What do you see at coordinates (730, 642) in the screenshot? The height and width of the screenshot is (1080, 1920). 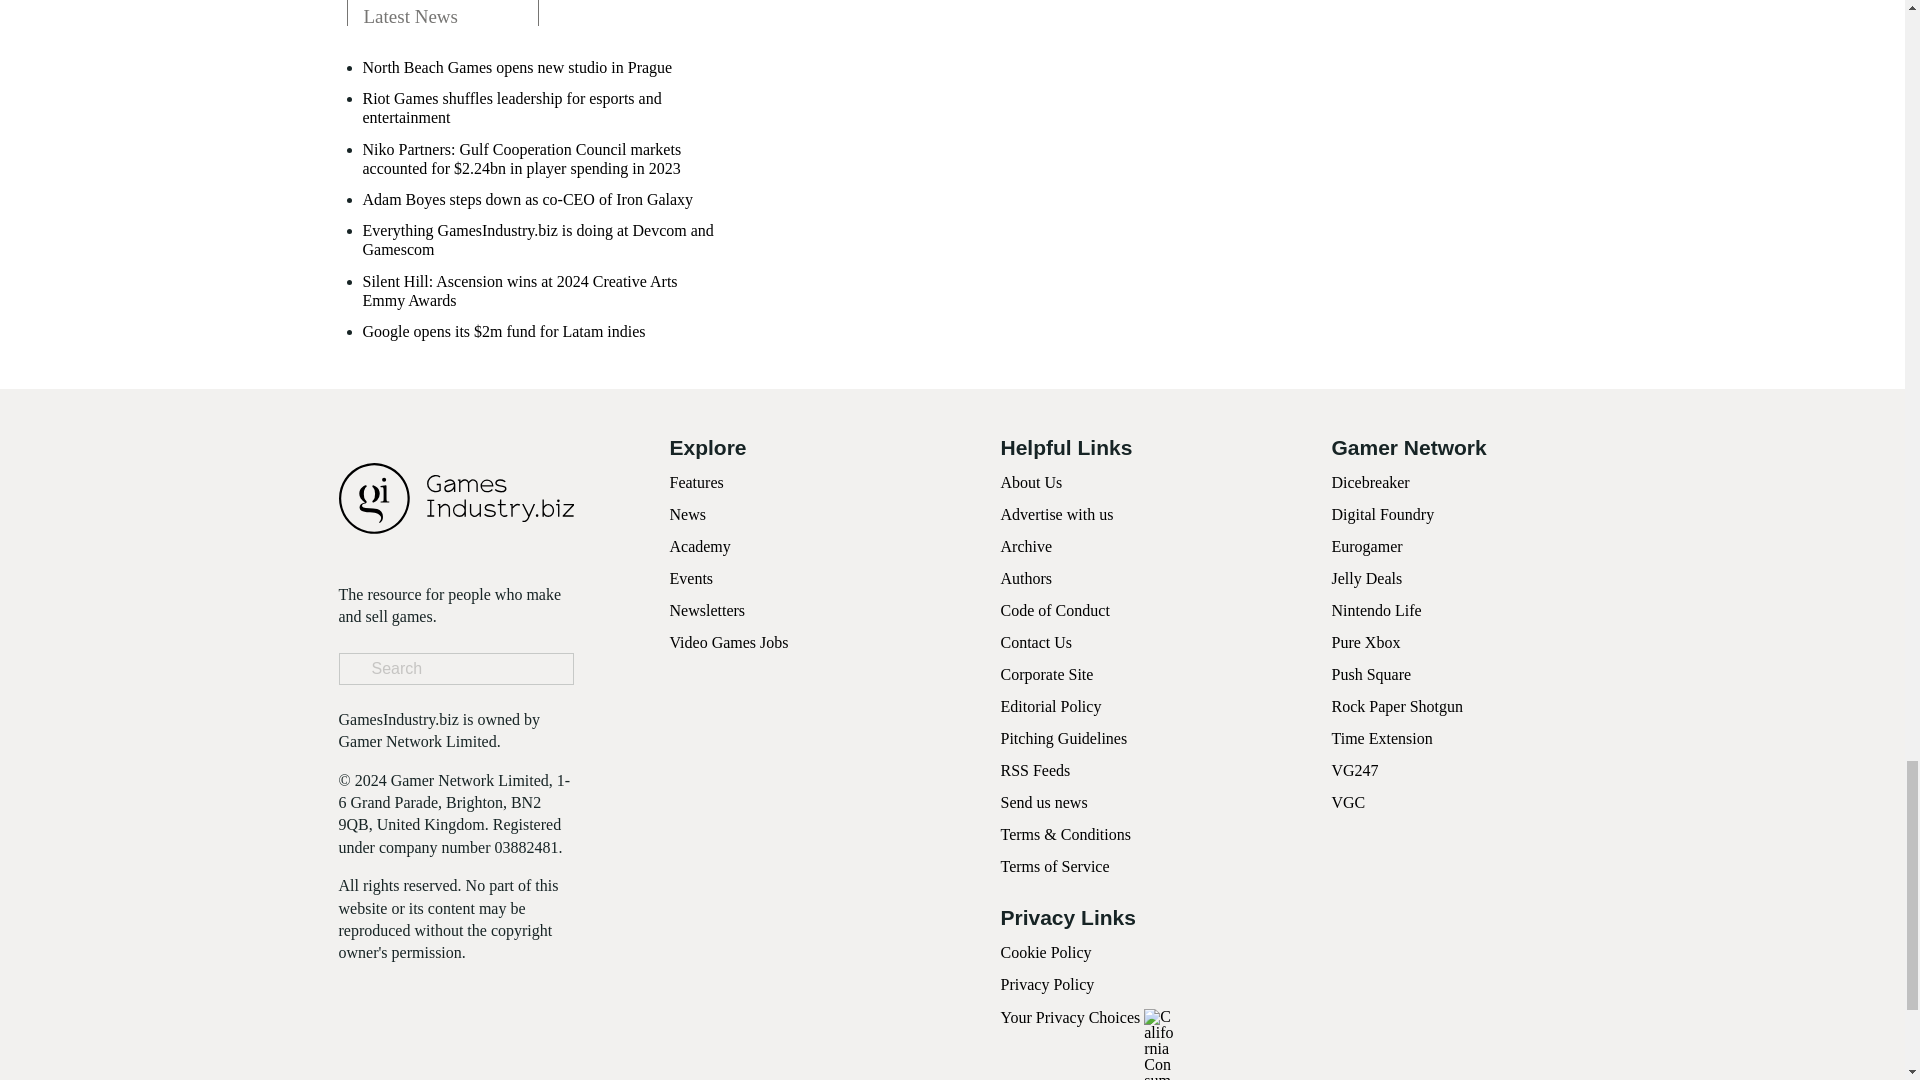 I see `Video Games Jobs` at bounding box center [730, 642].